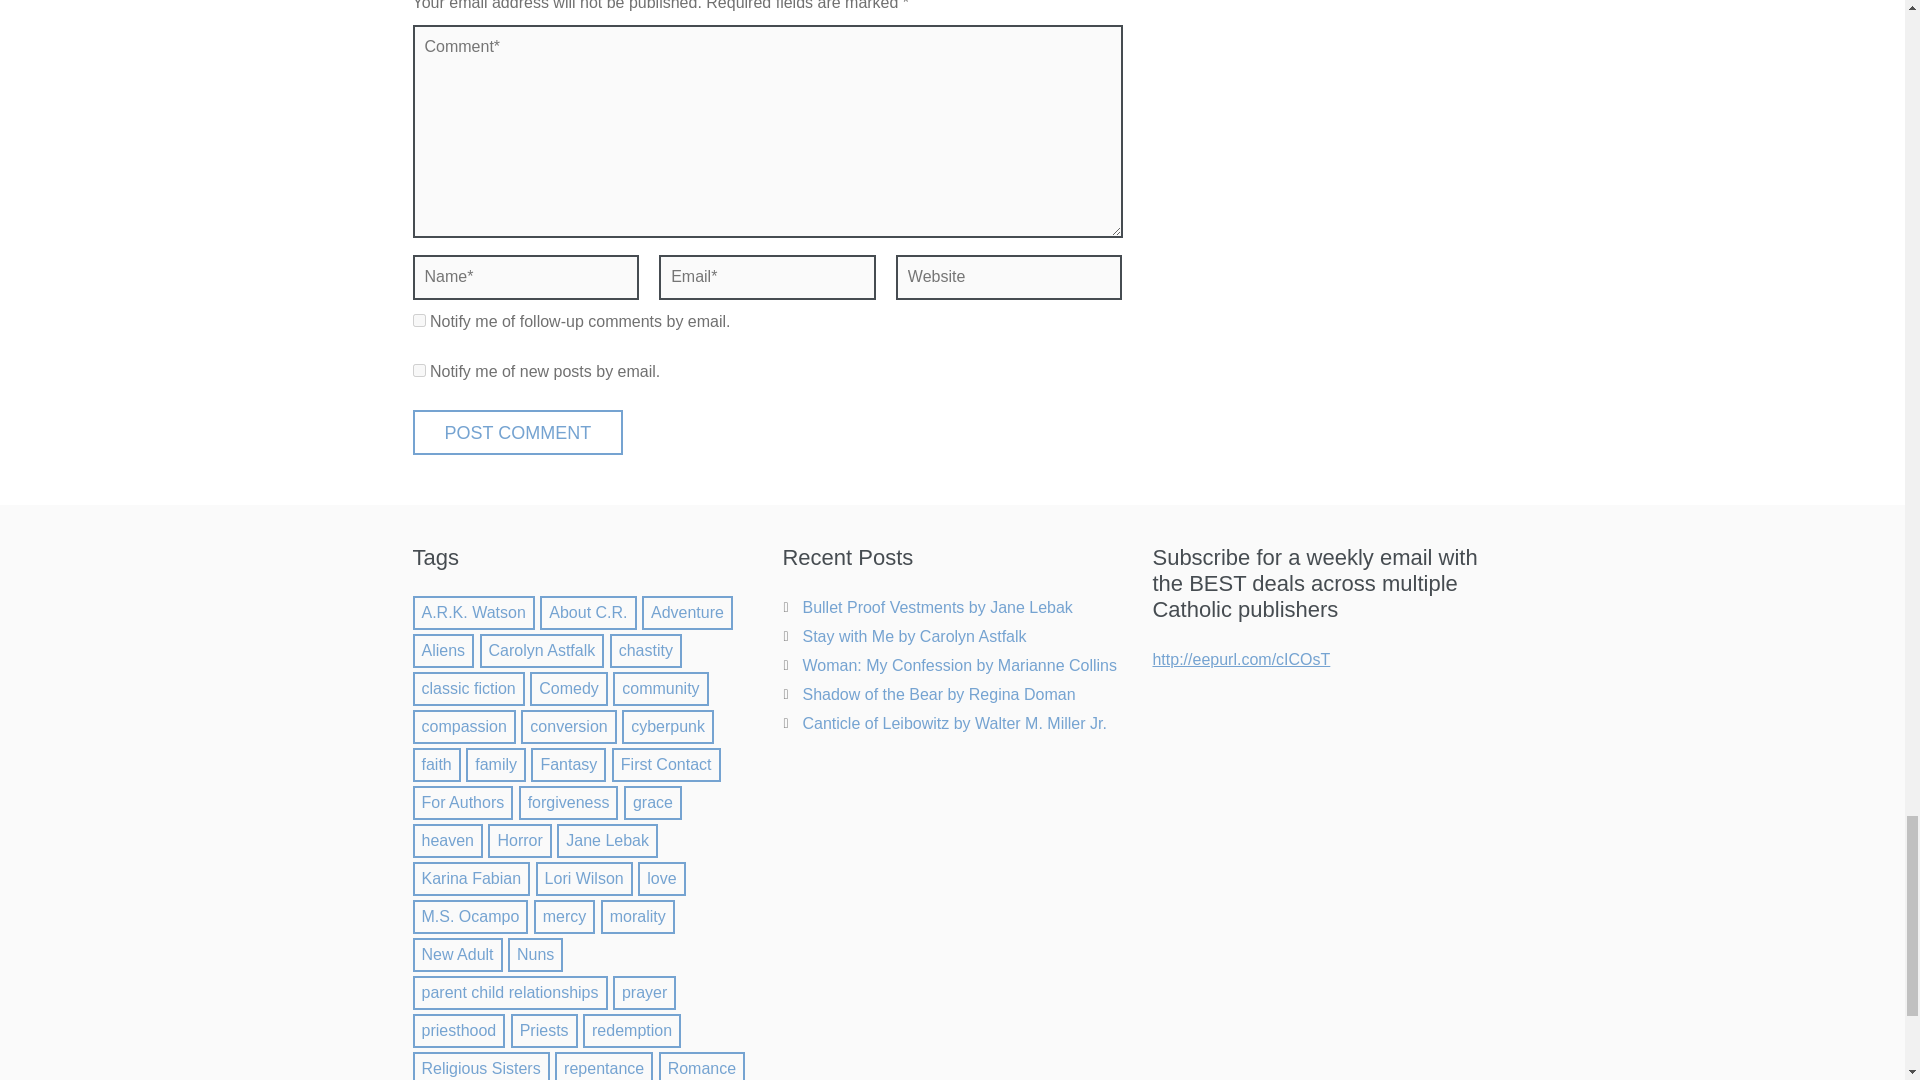  What do you see at coordinates (517, 432) in the screenshot?
I see `Post Comment` at bounding box center [517, 432].